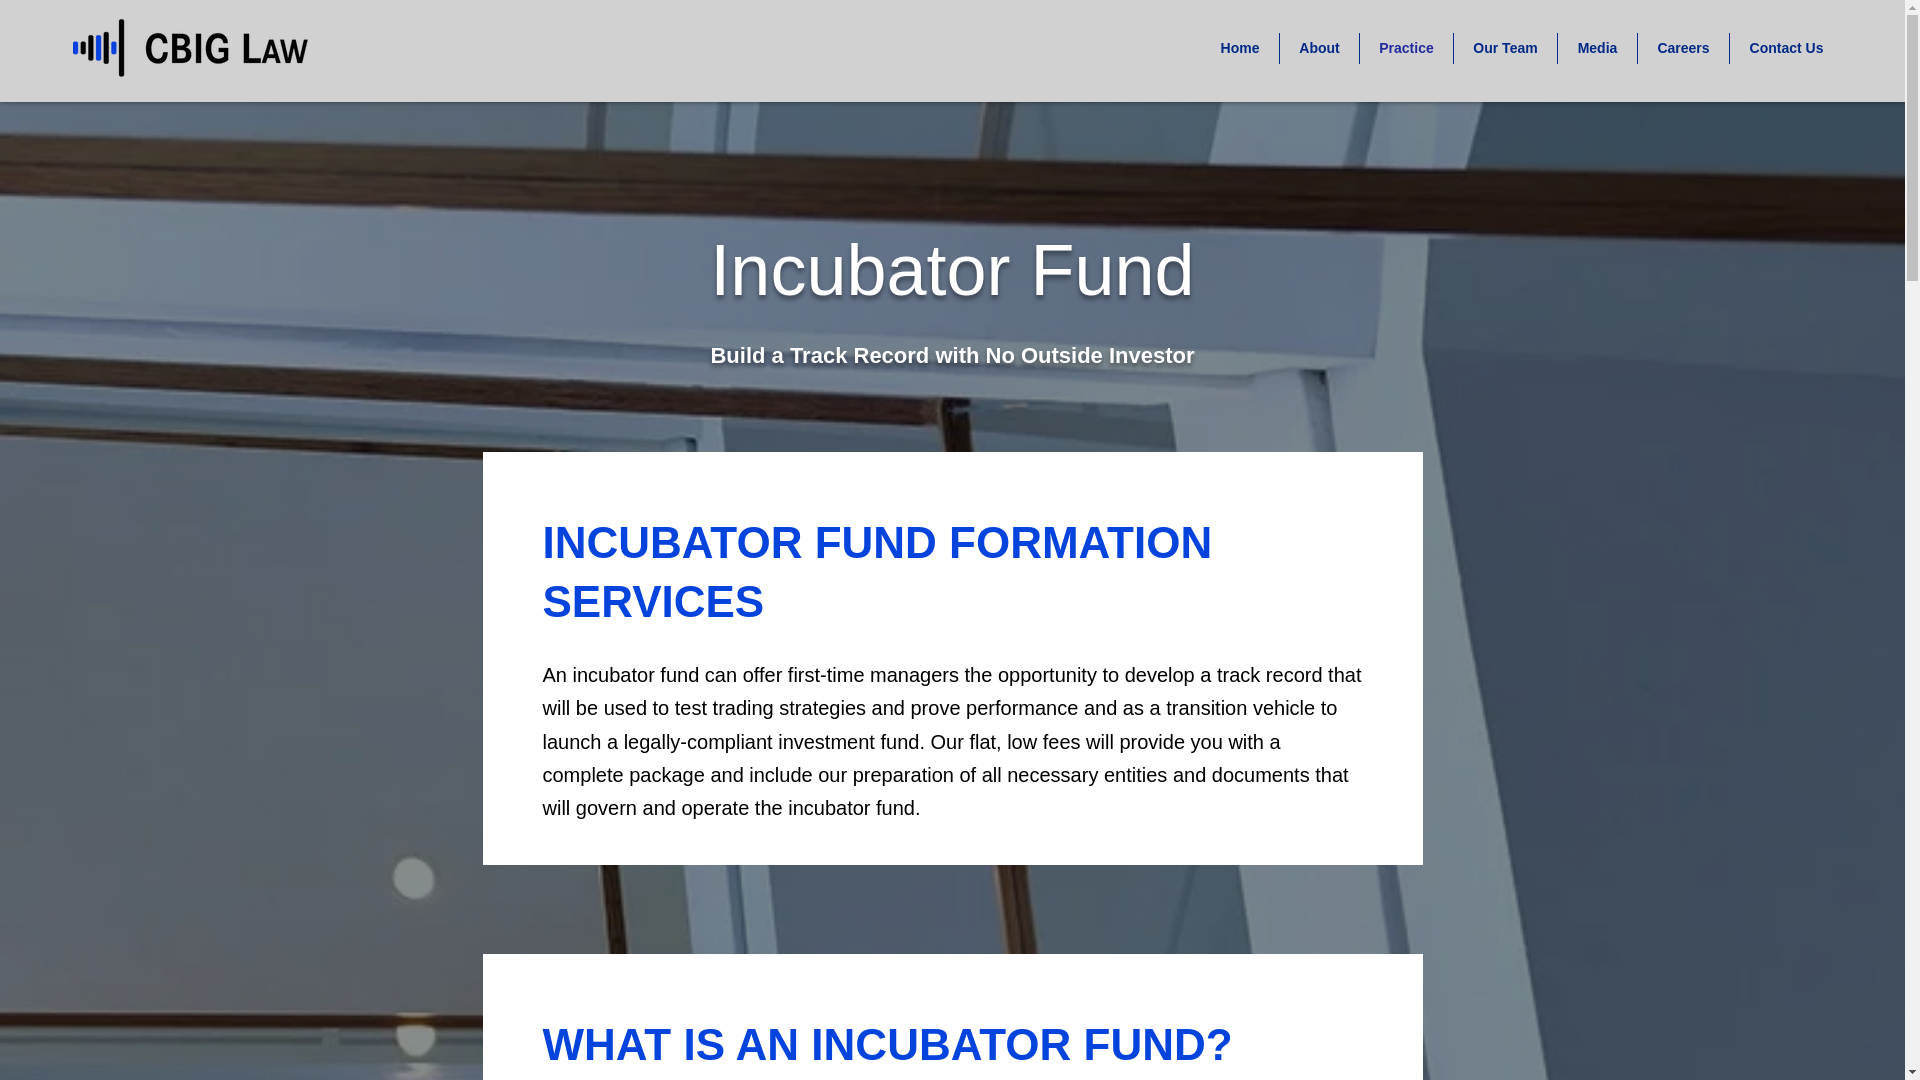 Image resolution: width=1920 pixels, height=1080 pixels. What do you see at coordinates (1505, 48) in the screenshot?
I see `Our Team` at bounding box center [1505, 48].